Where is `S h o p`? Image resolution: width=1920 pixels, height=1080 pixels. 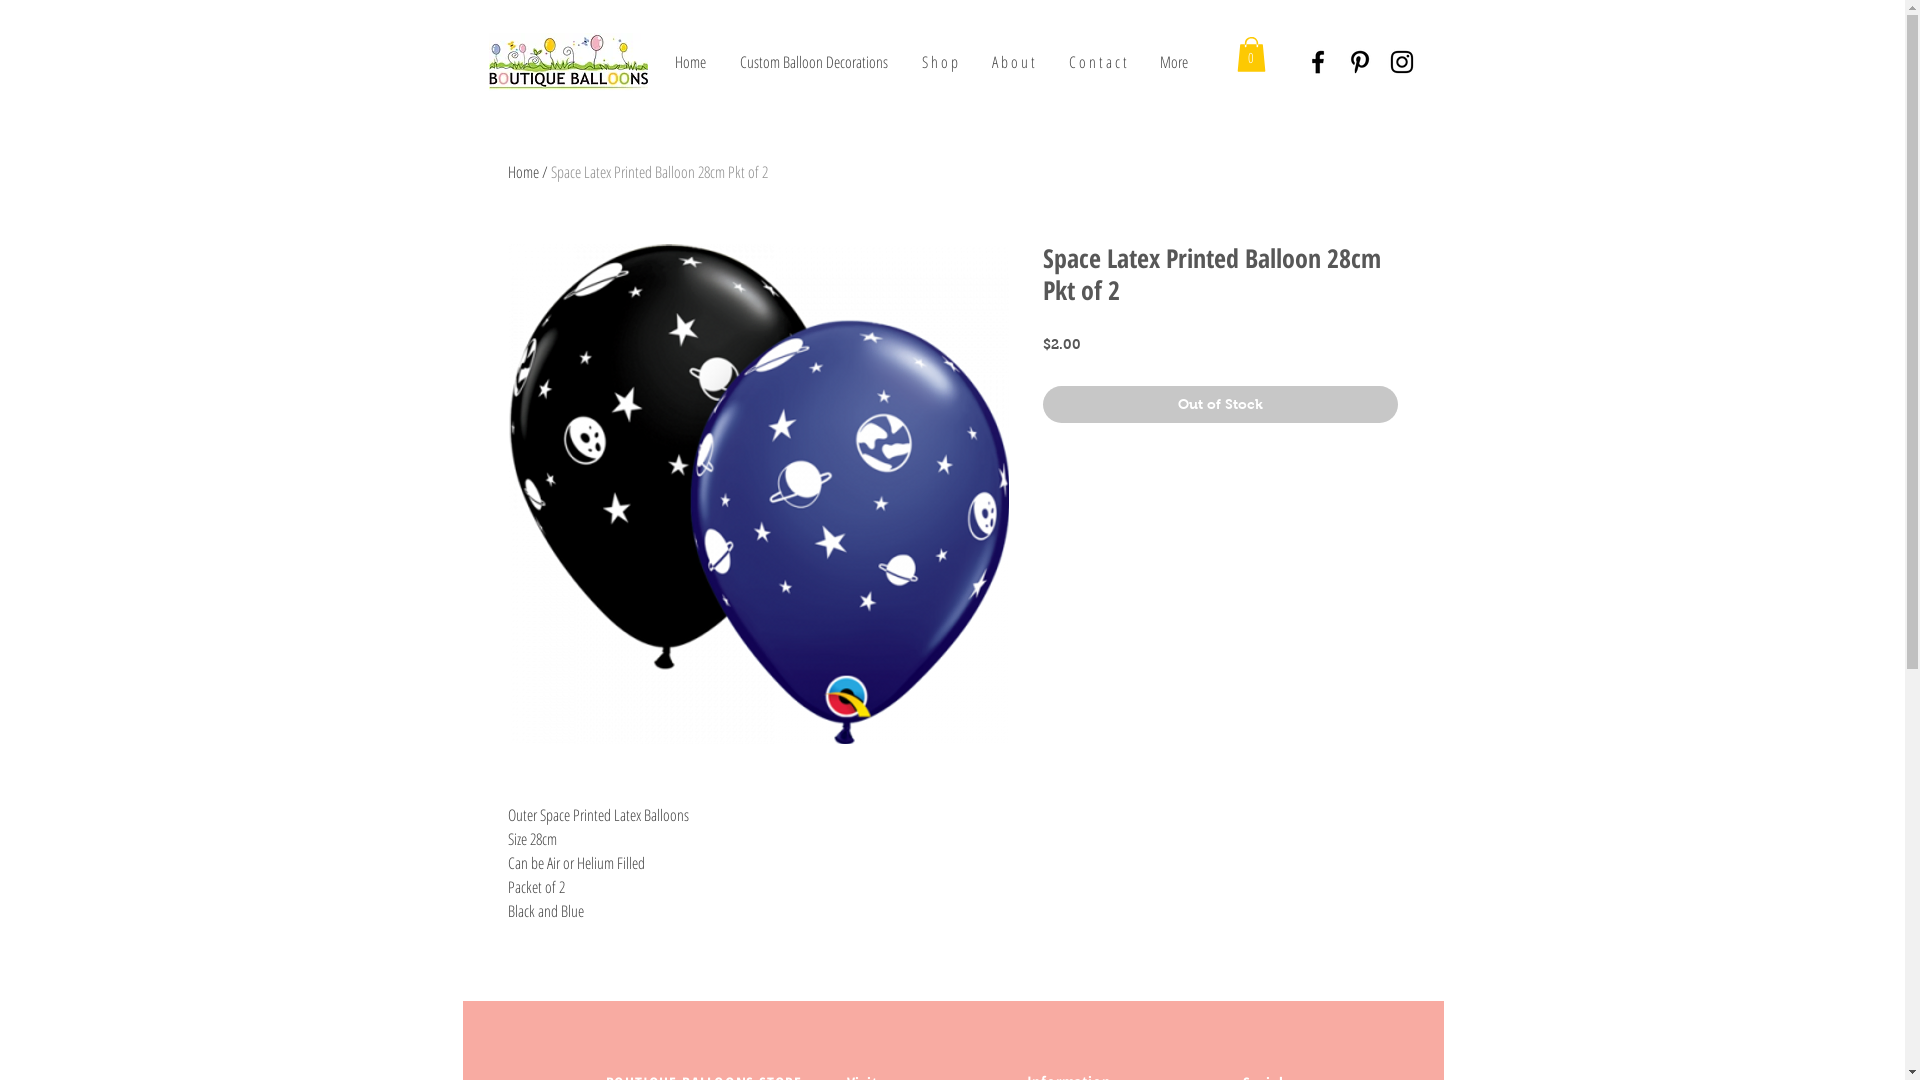
S h o p is located at coordinates (939, 62).